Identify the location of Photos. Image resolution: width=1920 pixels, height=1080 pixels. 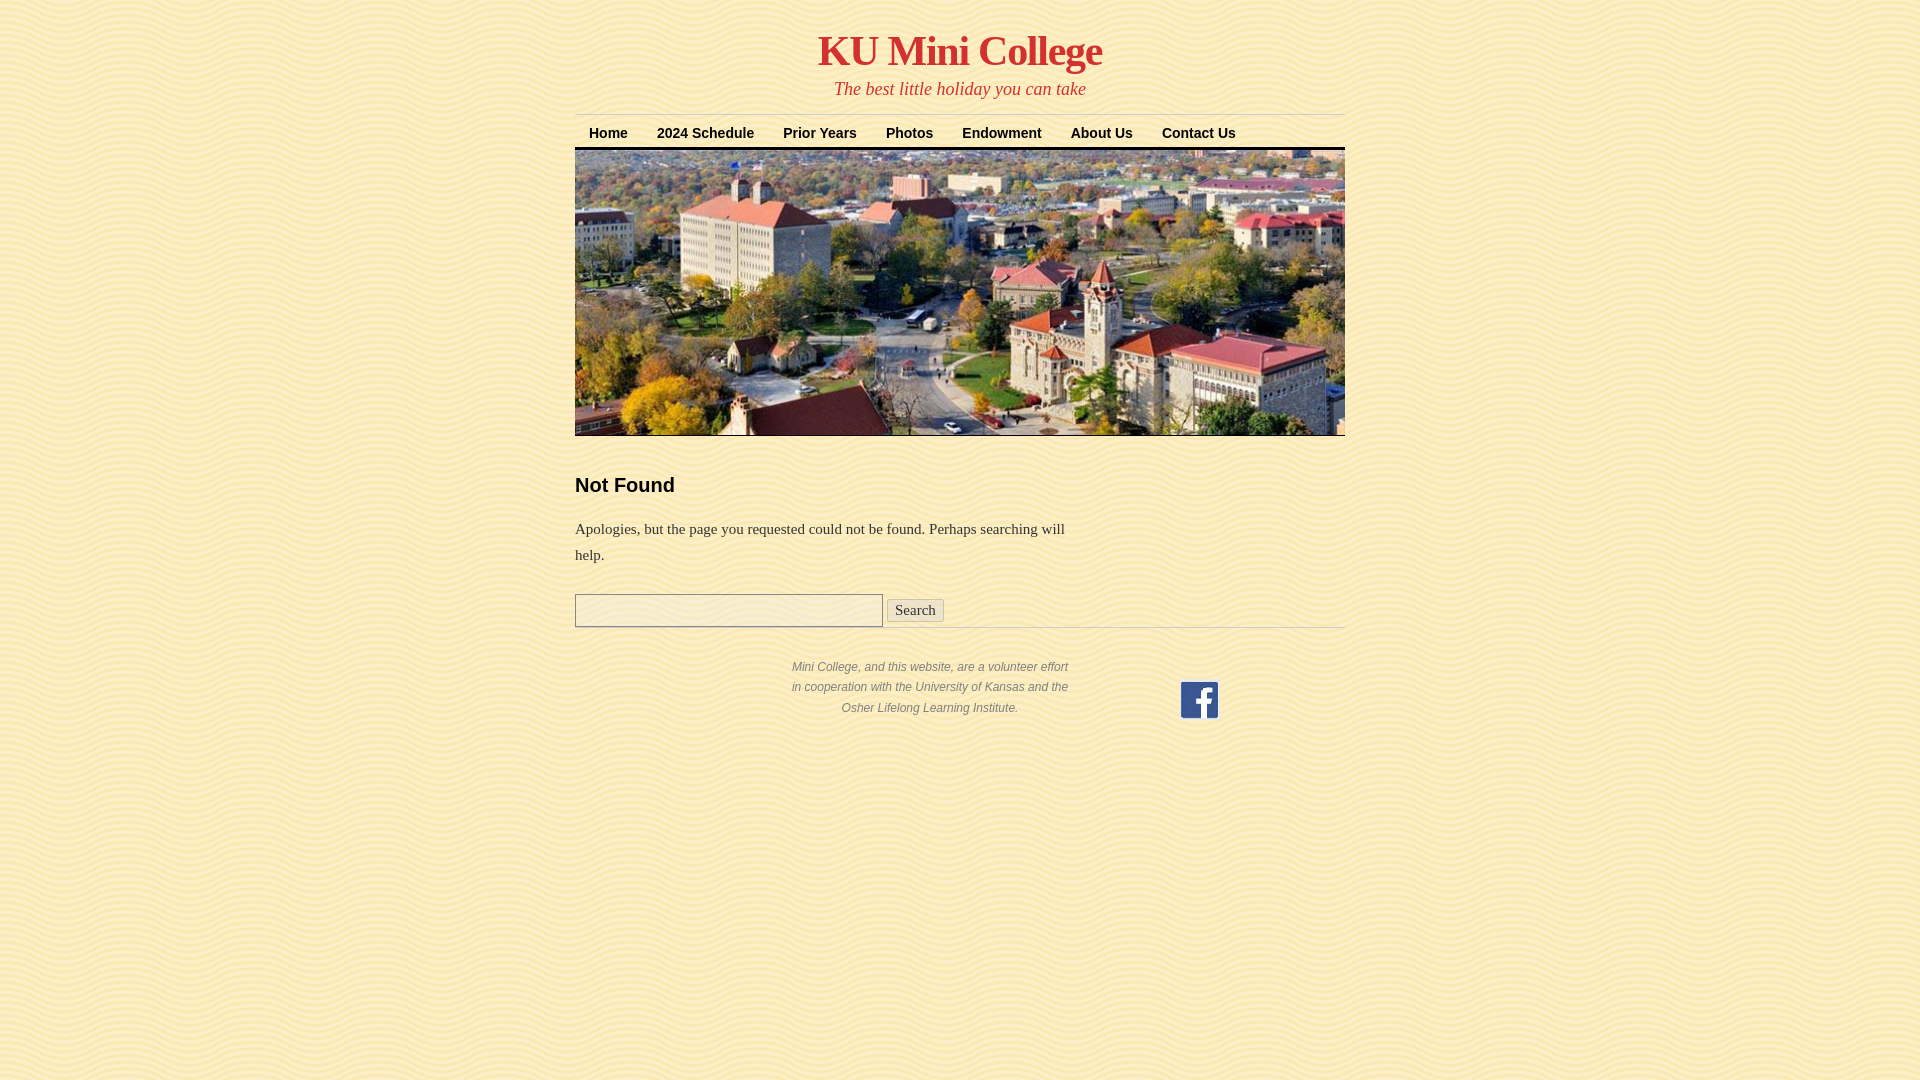
(908, 131).